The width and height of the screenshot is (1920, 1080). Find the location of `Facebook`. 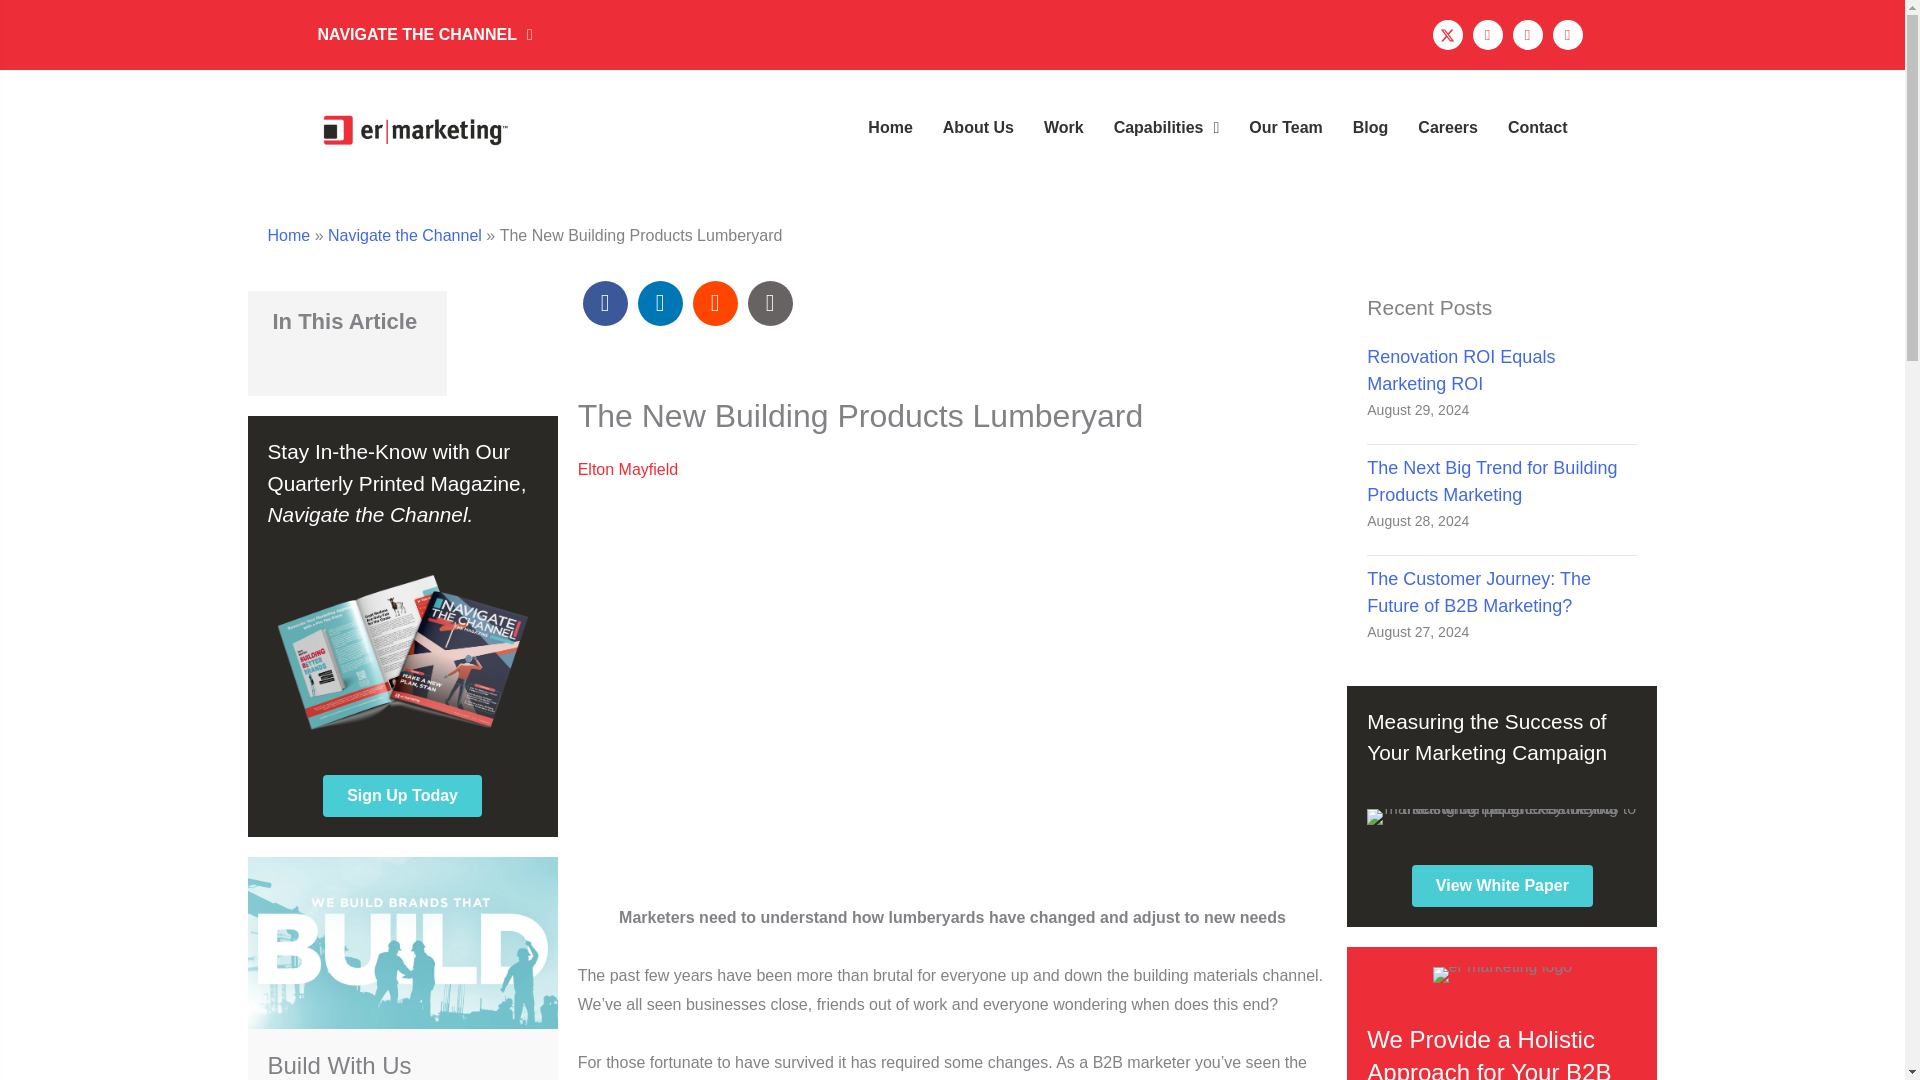

Facebook is located at coordinates (1526, 34).